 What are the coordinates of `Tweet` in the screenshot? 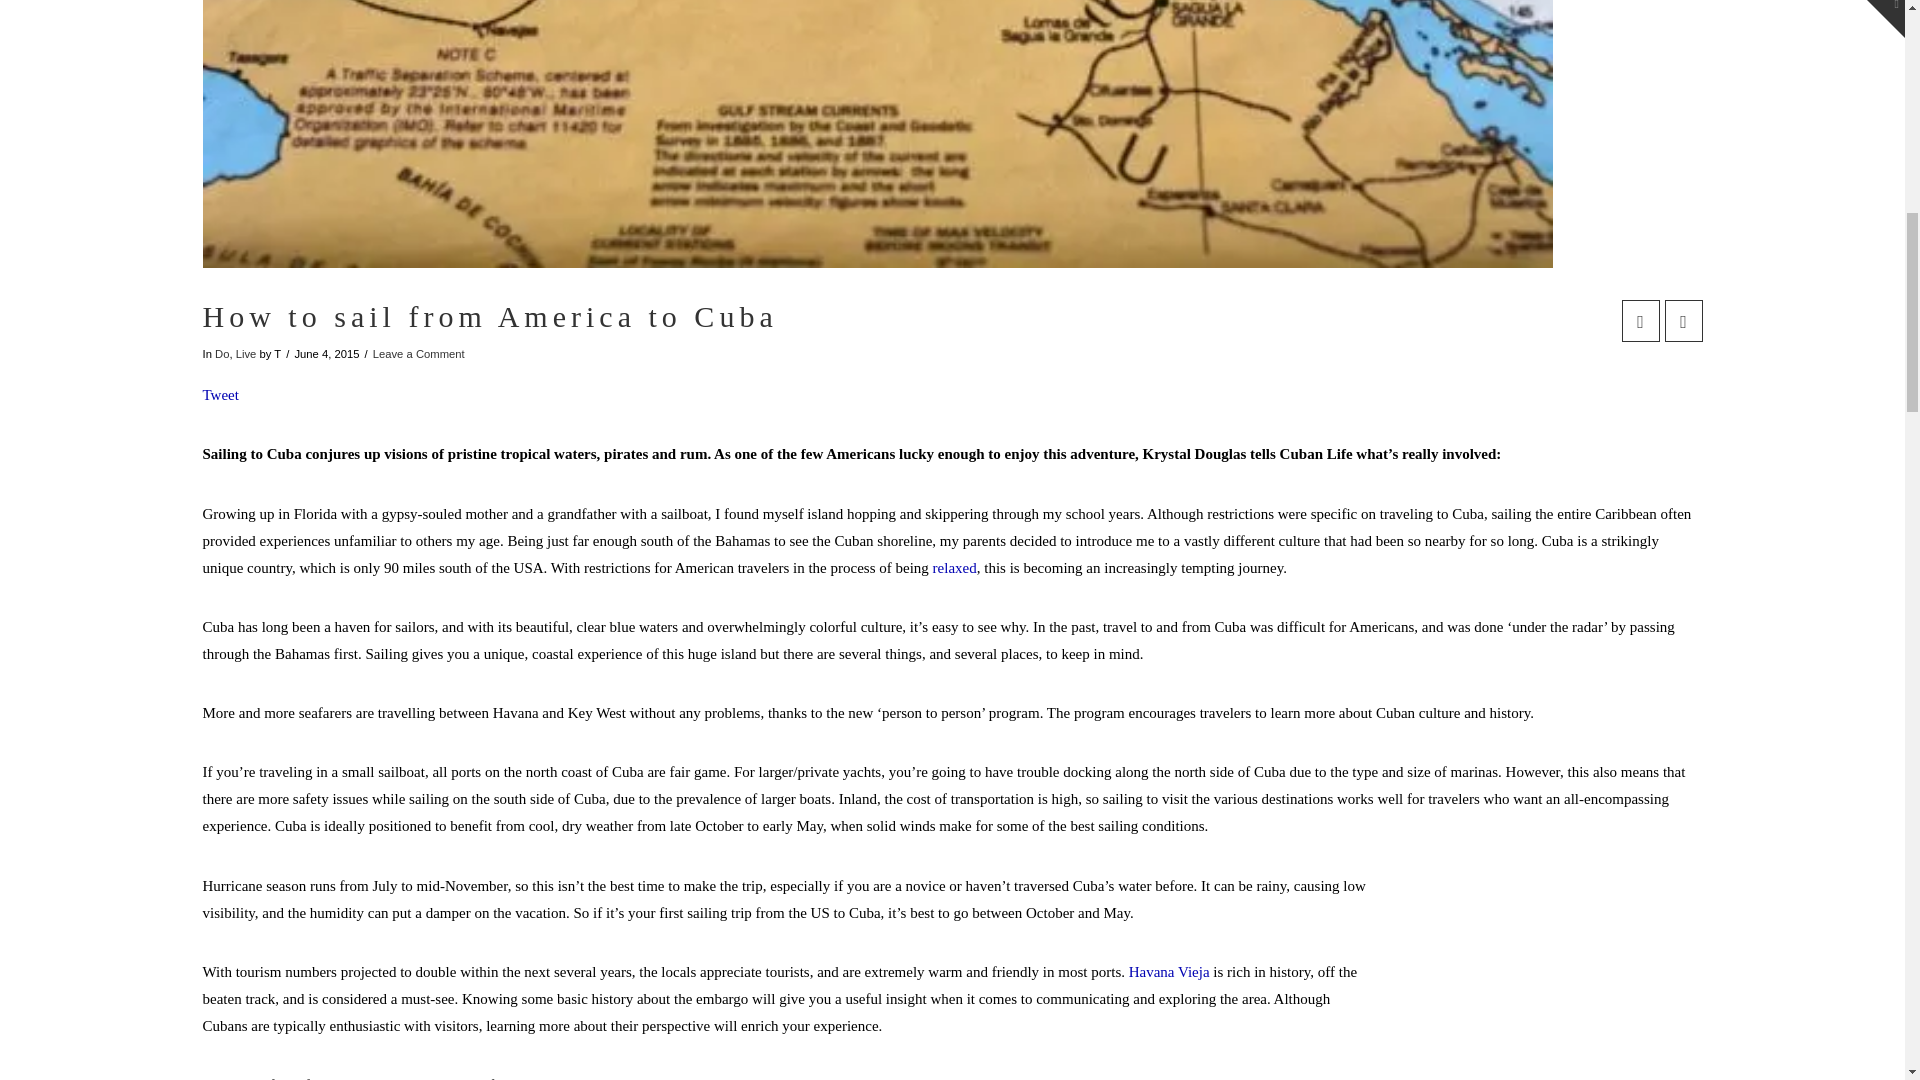 It's located at (220, 394).